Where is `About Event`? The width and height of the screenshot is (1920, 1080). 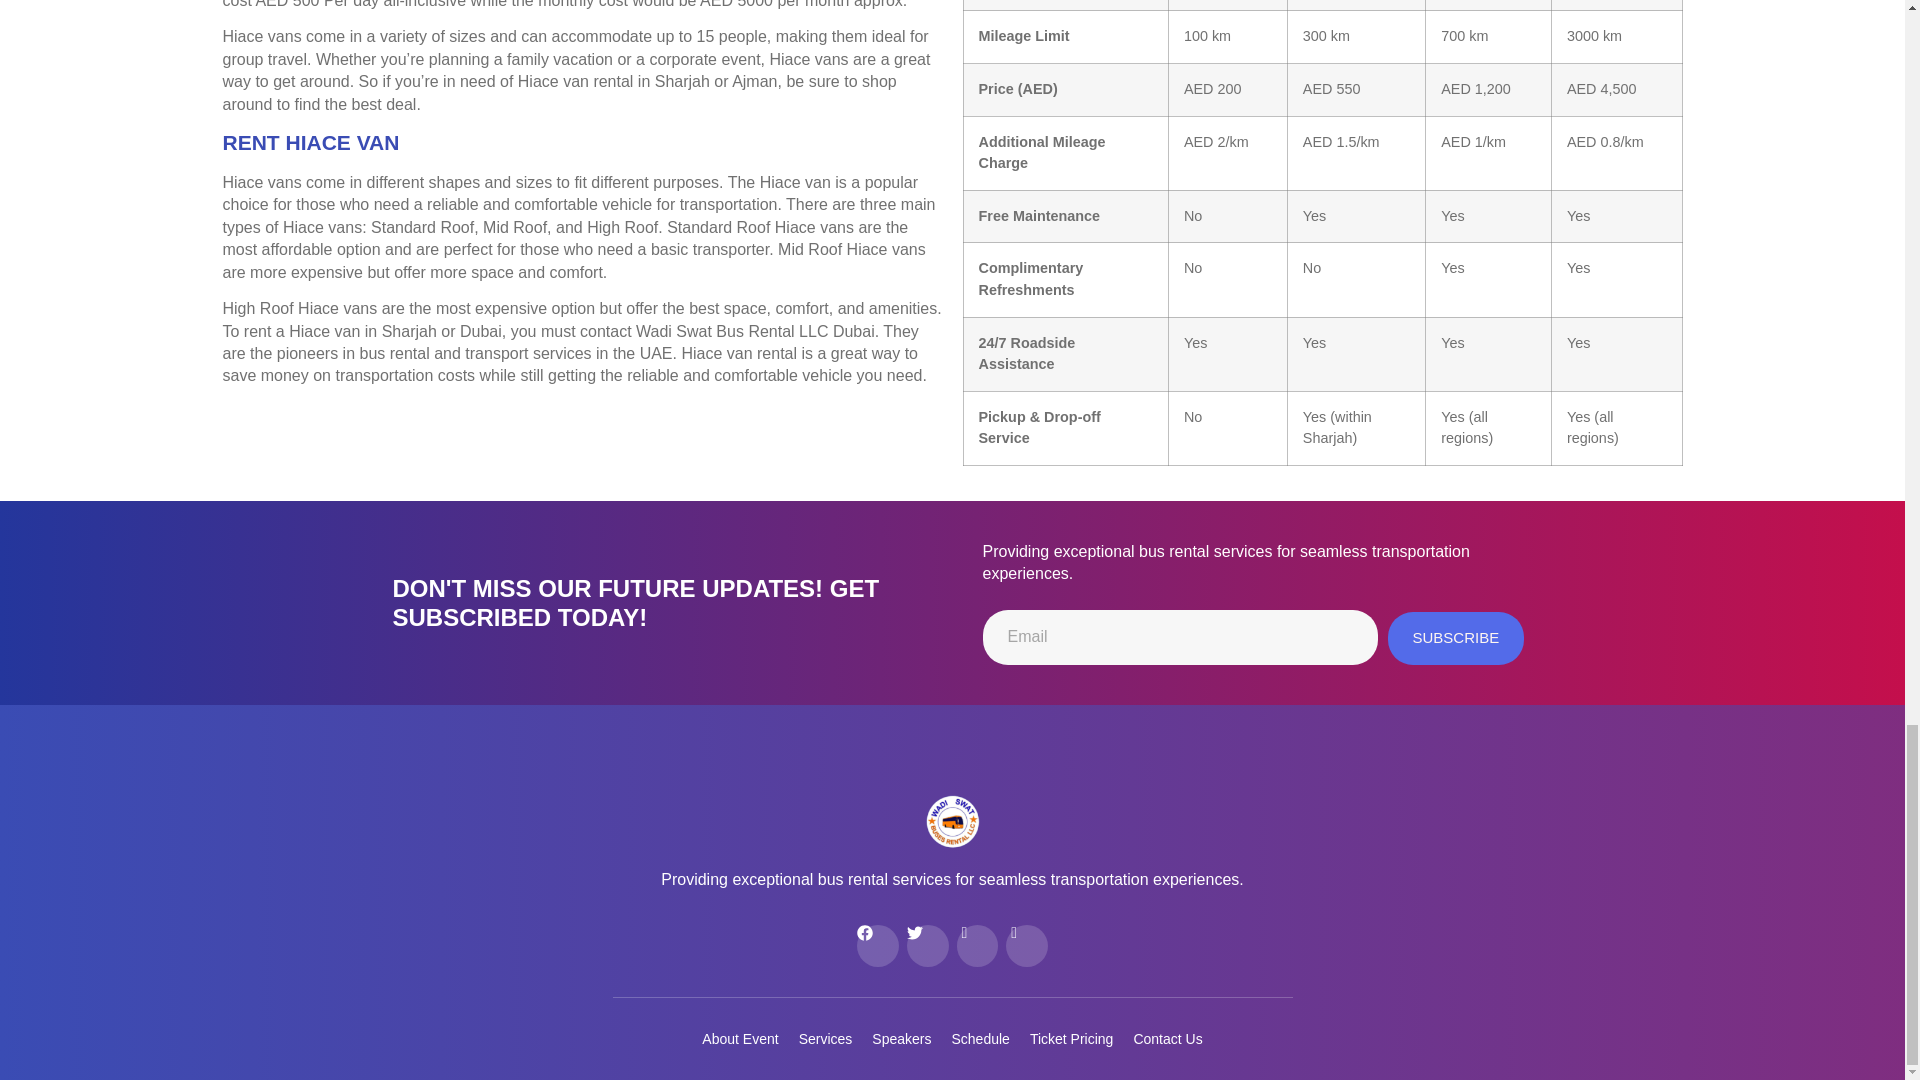
About Event is located at coordinates (740, 1038).